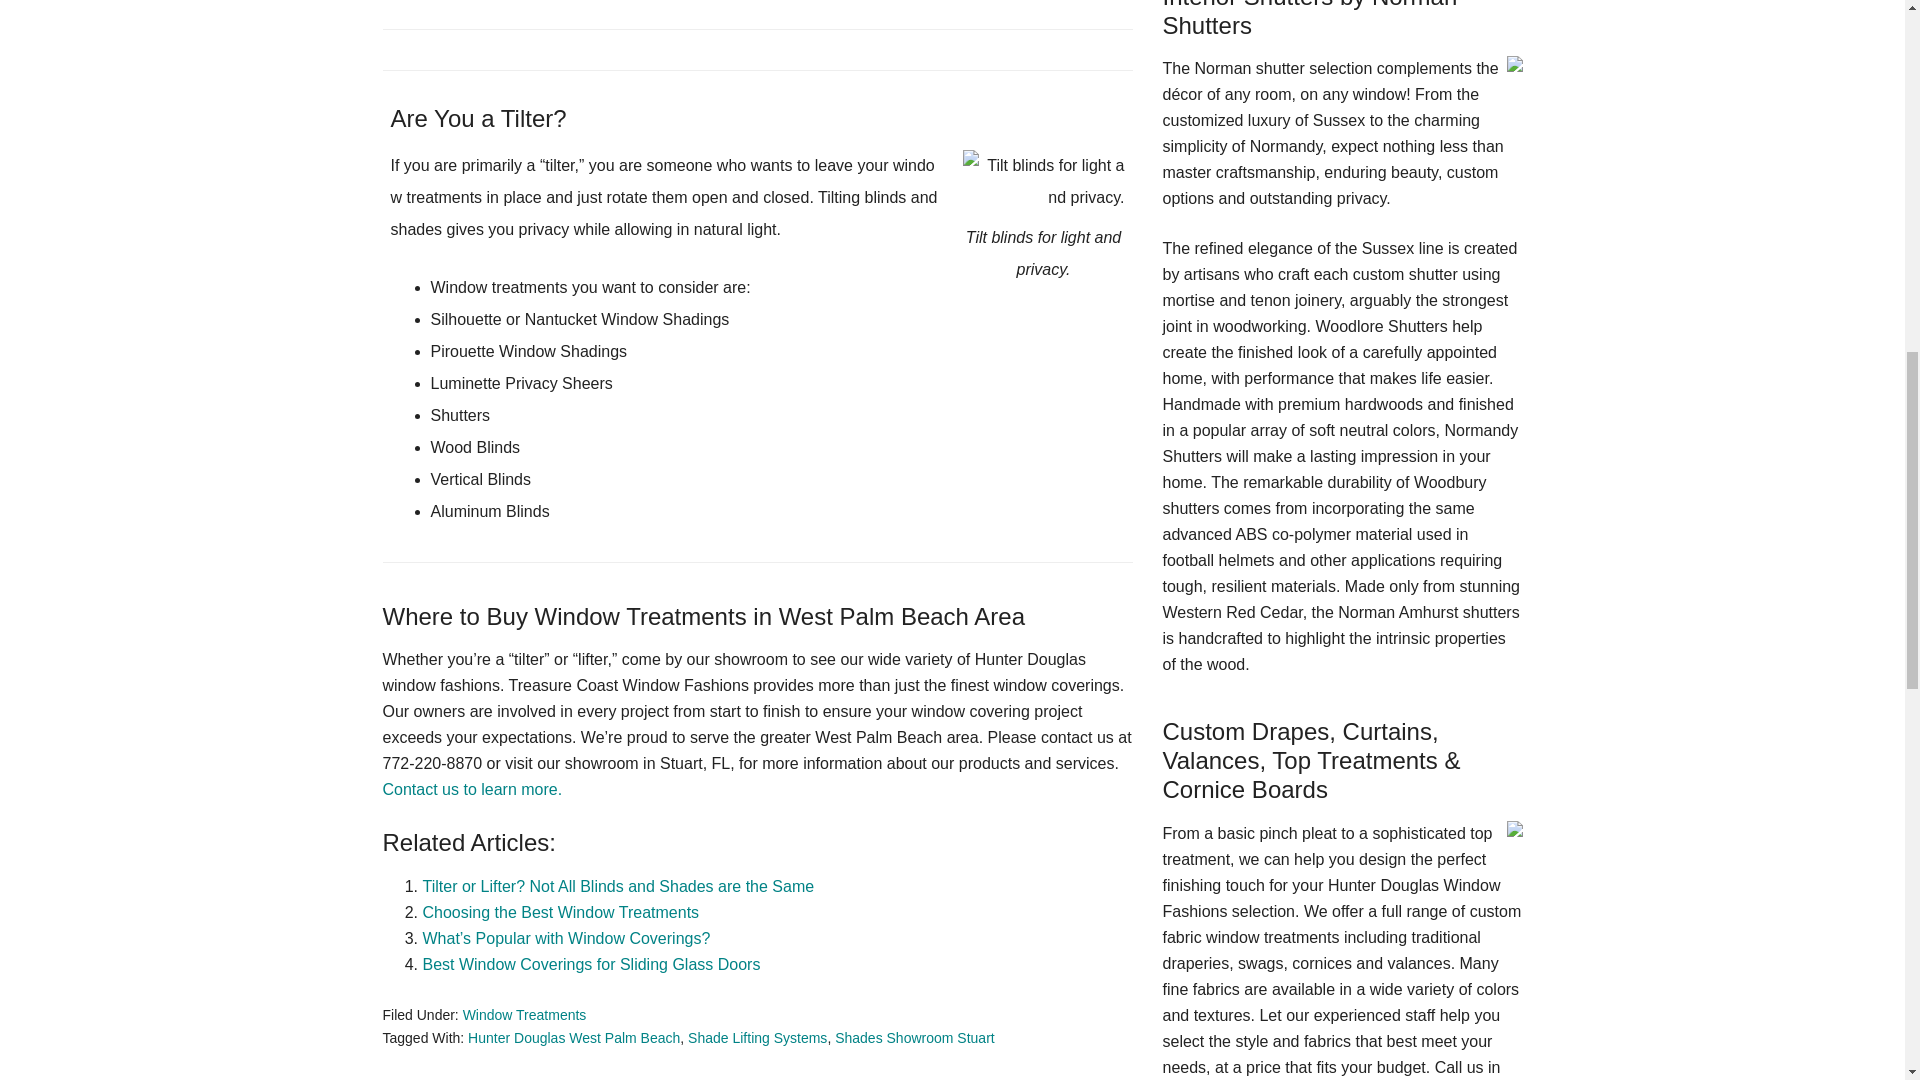 This screenshot has height=1080, width=1920. I want to click on Window Treatments, so click(524, 1014).